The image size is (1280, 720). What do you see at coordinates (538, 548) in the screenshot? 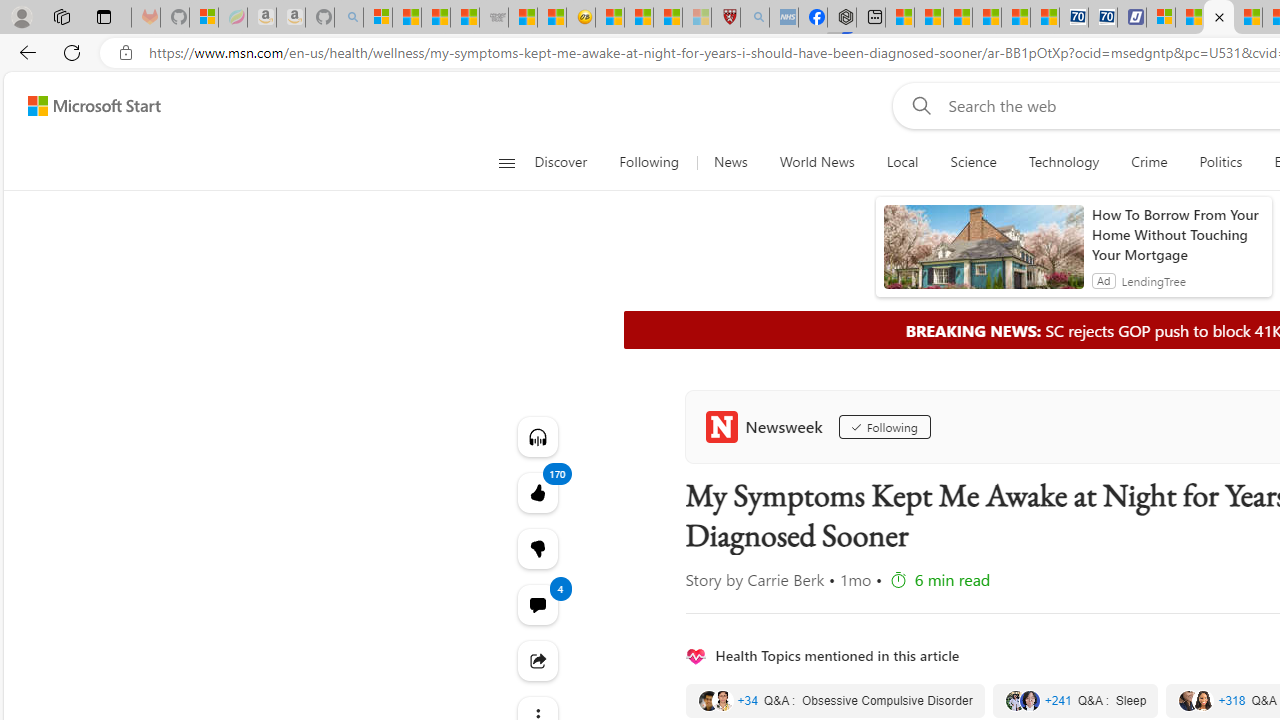
I see `Dislike` at bounding box center [538, 548].